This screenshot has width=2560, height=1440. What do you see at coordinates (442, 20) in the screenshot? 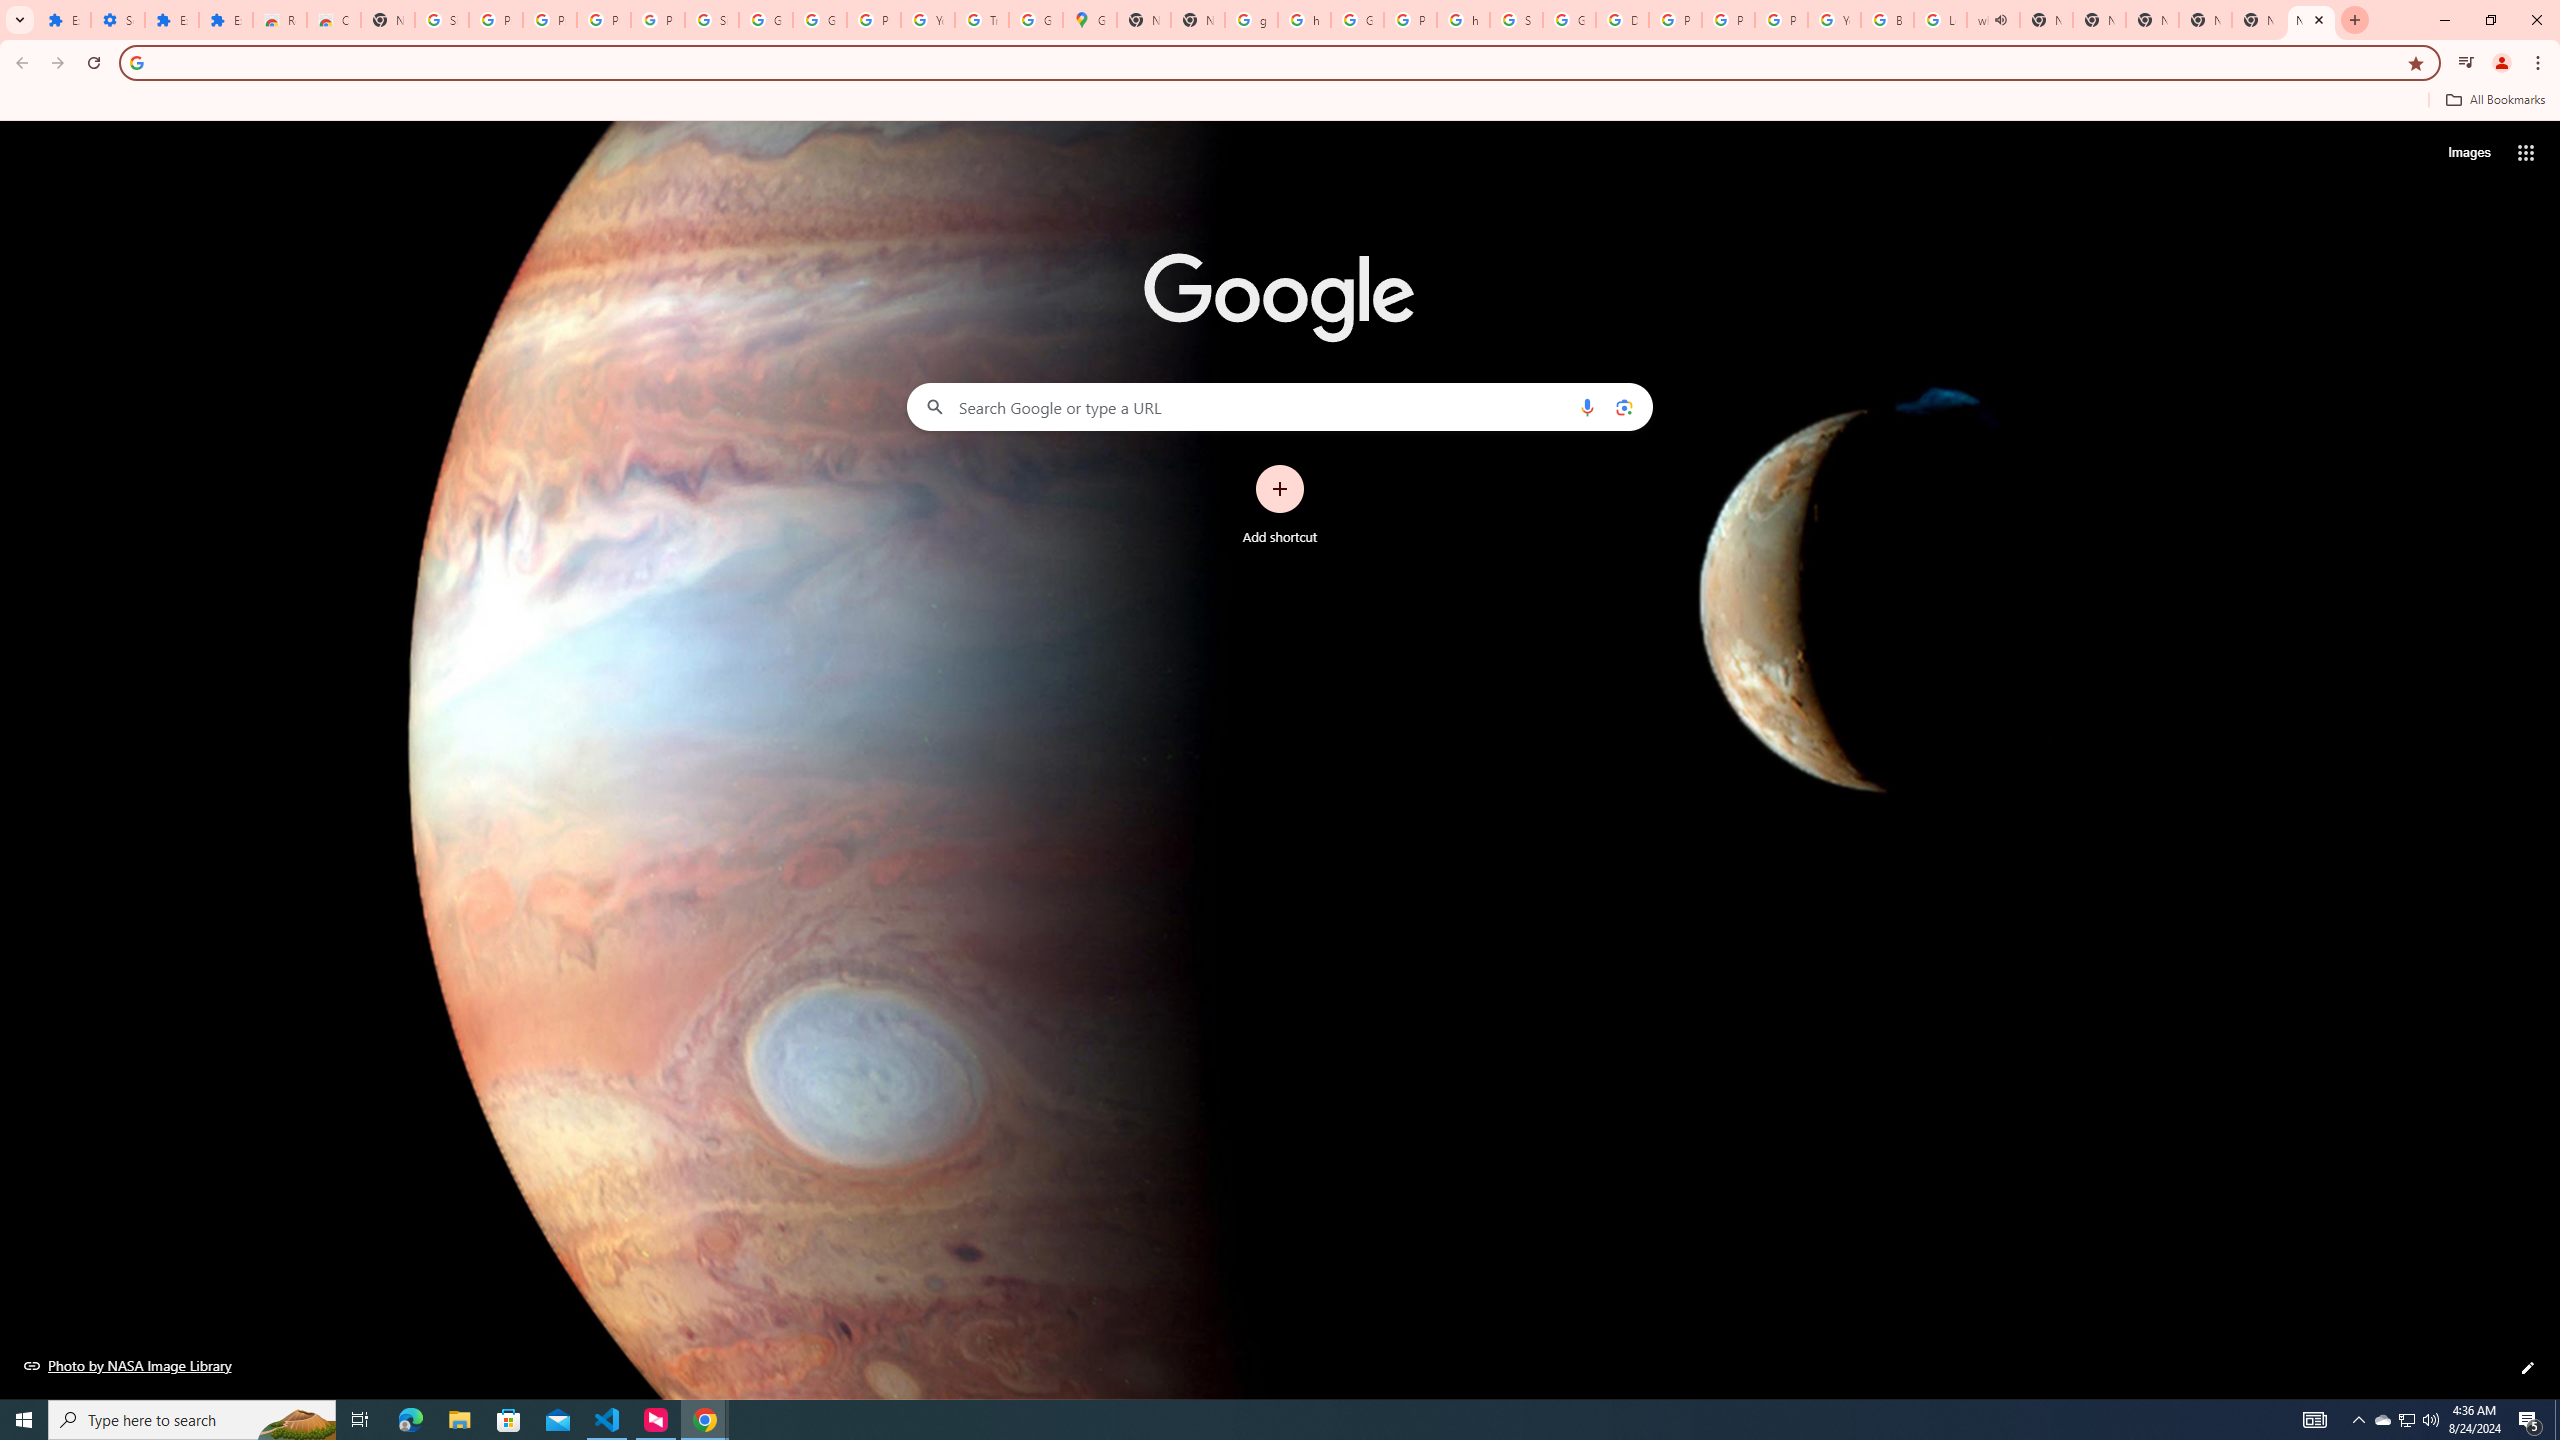
I see `Sign in - Google Accounts` at bounding box center [442, 20].